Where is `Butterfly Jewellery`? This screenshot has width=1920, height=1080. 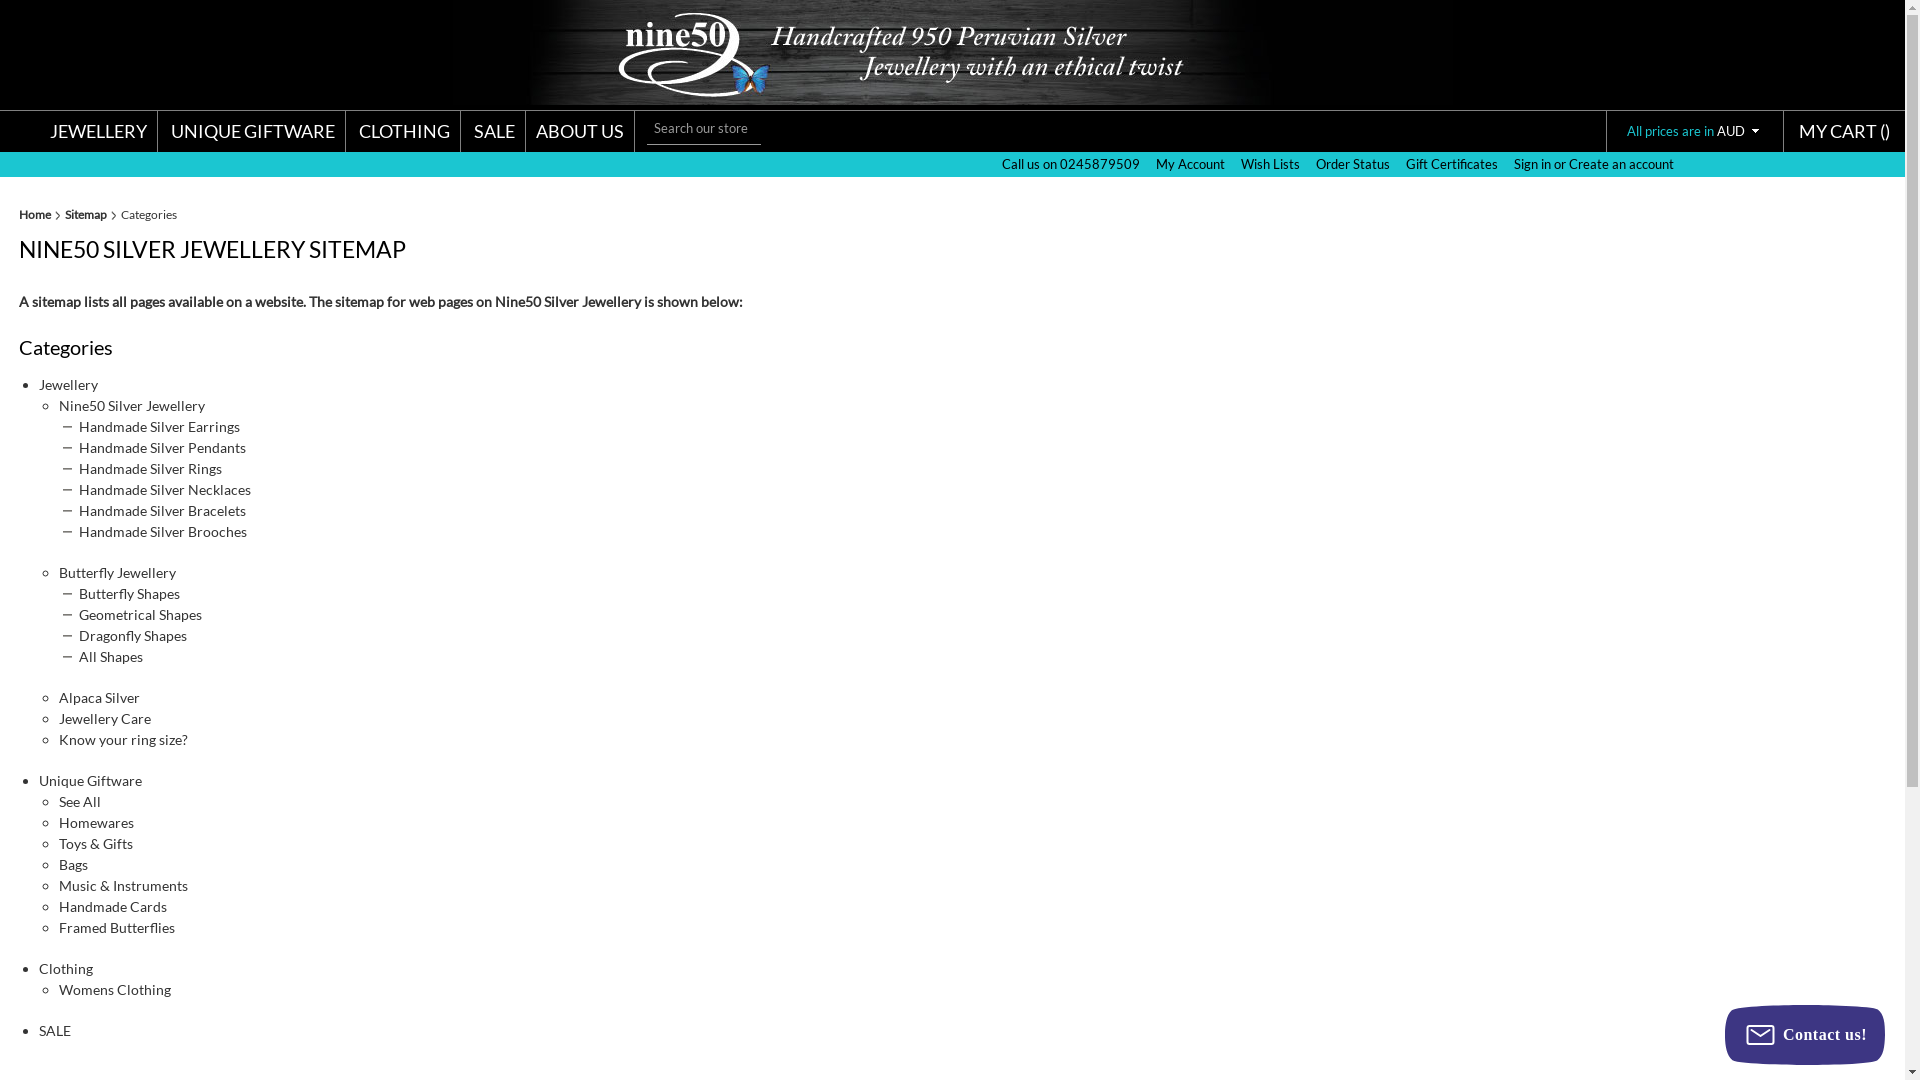 Butterfly Jewellery is located at coordinates (118, 572).